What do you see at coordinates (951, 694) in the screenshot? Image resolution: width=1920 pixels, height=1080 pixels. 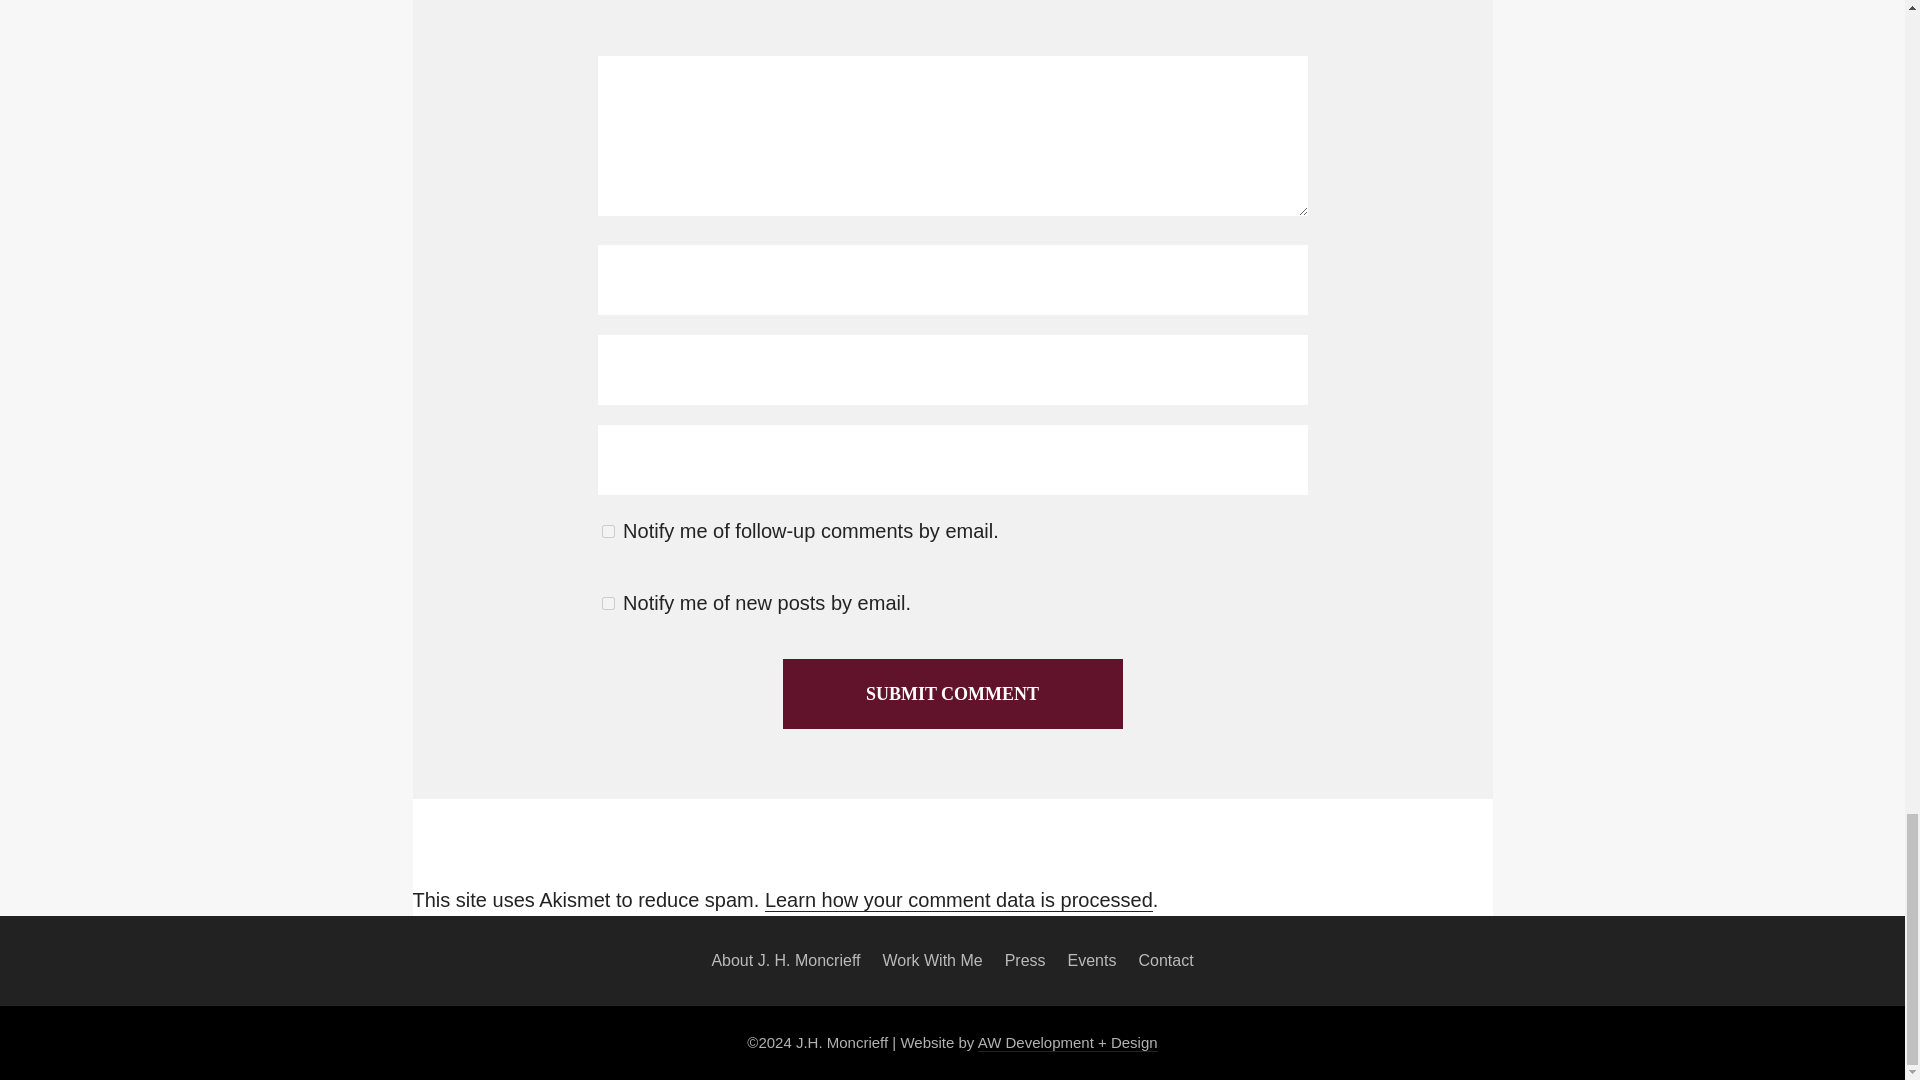 I see `Submit Comment` at bounding box center [951, 694].